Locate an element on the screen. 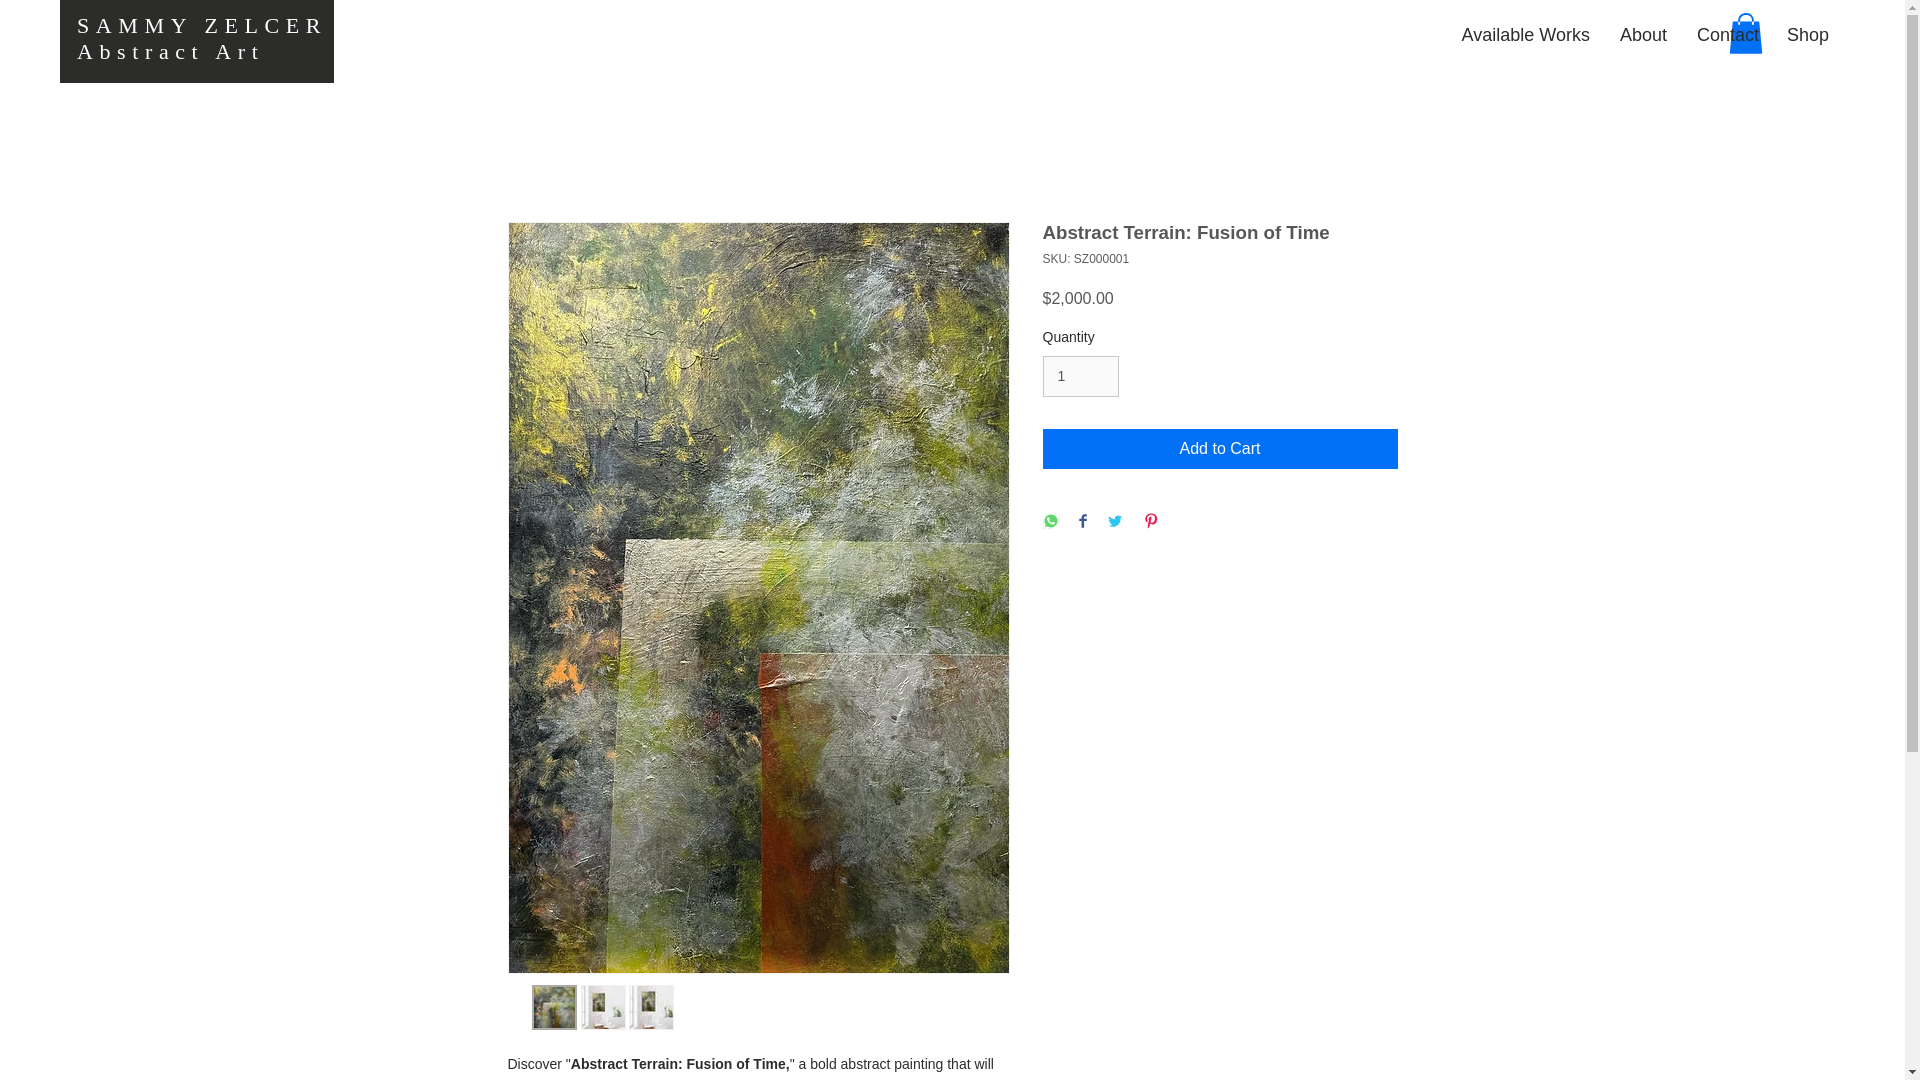 This screenshot has height=1080, width=1920. Add to Cart is located at coordinates (1220, 448).